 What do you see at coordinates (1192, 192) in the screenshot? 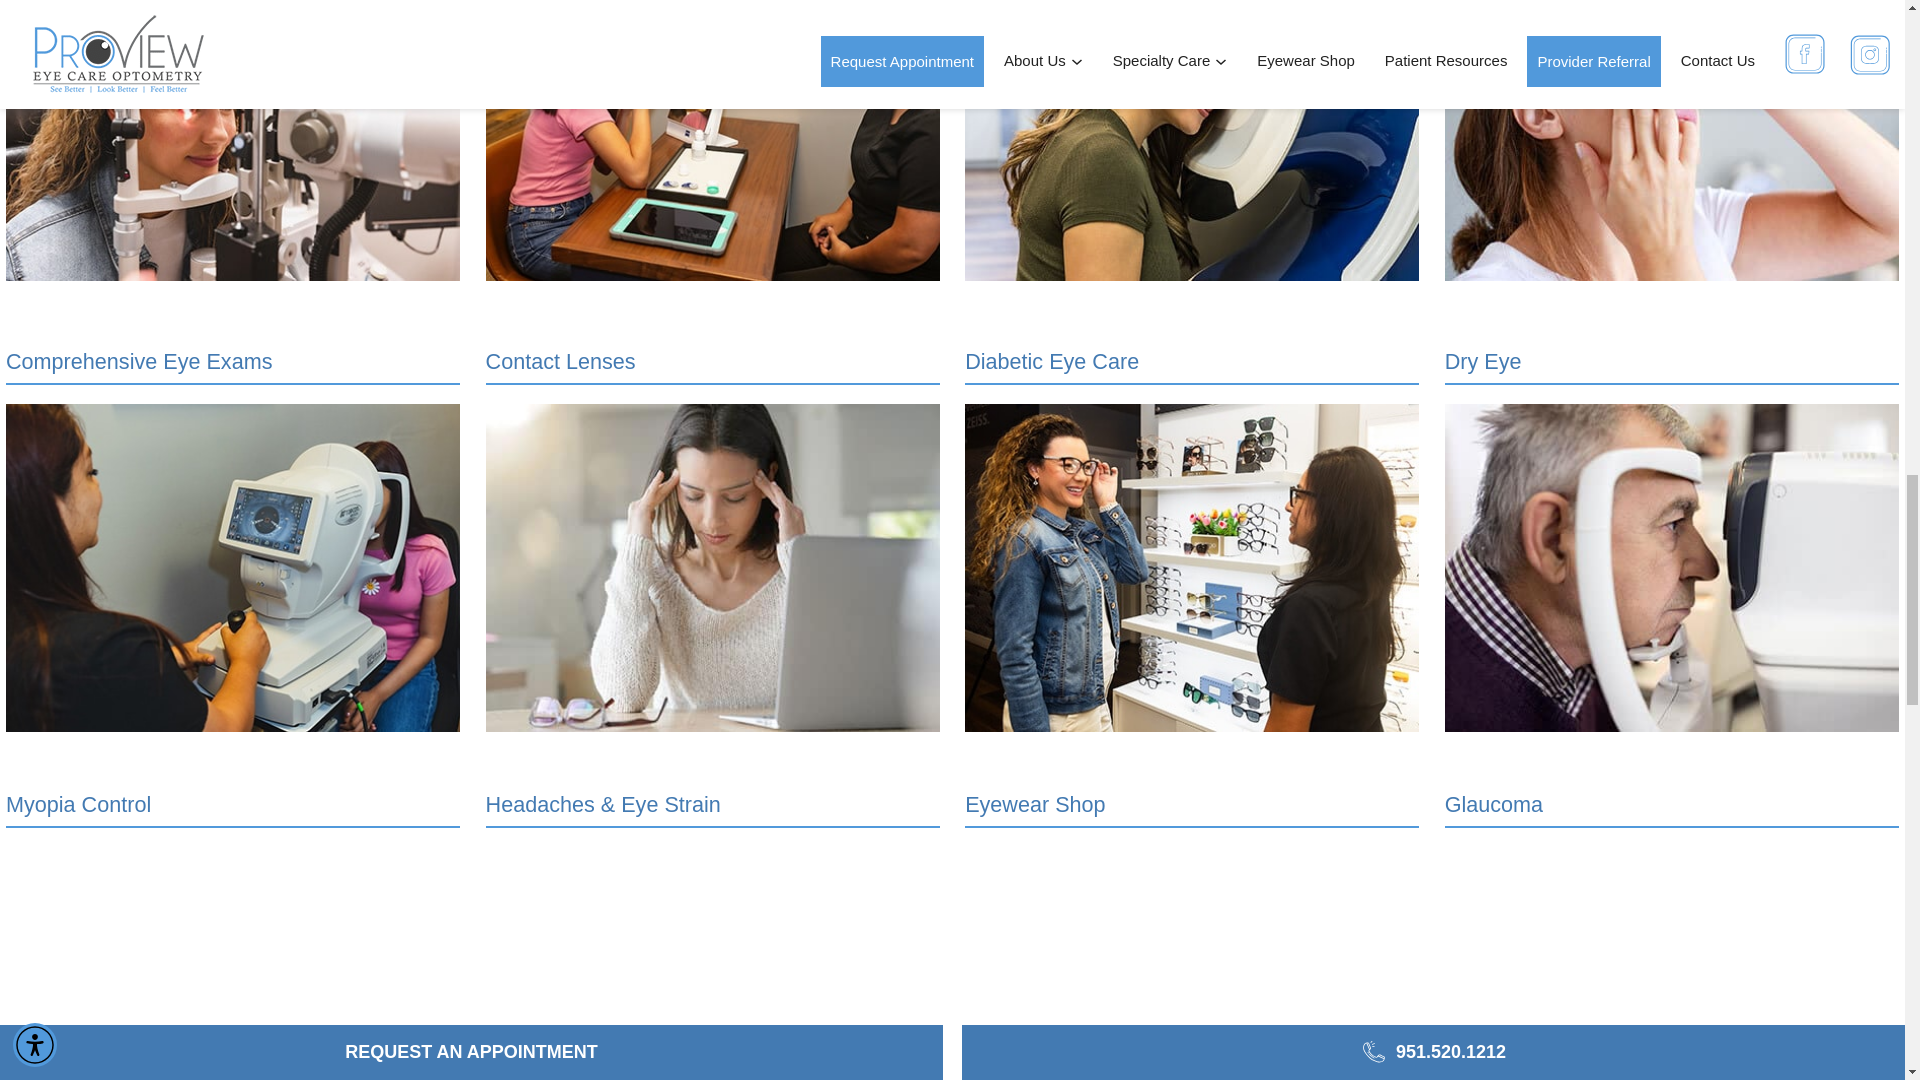
I see `Diabetic Eye Care` at bounding box center [1192, 192].